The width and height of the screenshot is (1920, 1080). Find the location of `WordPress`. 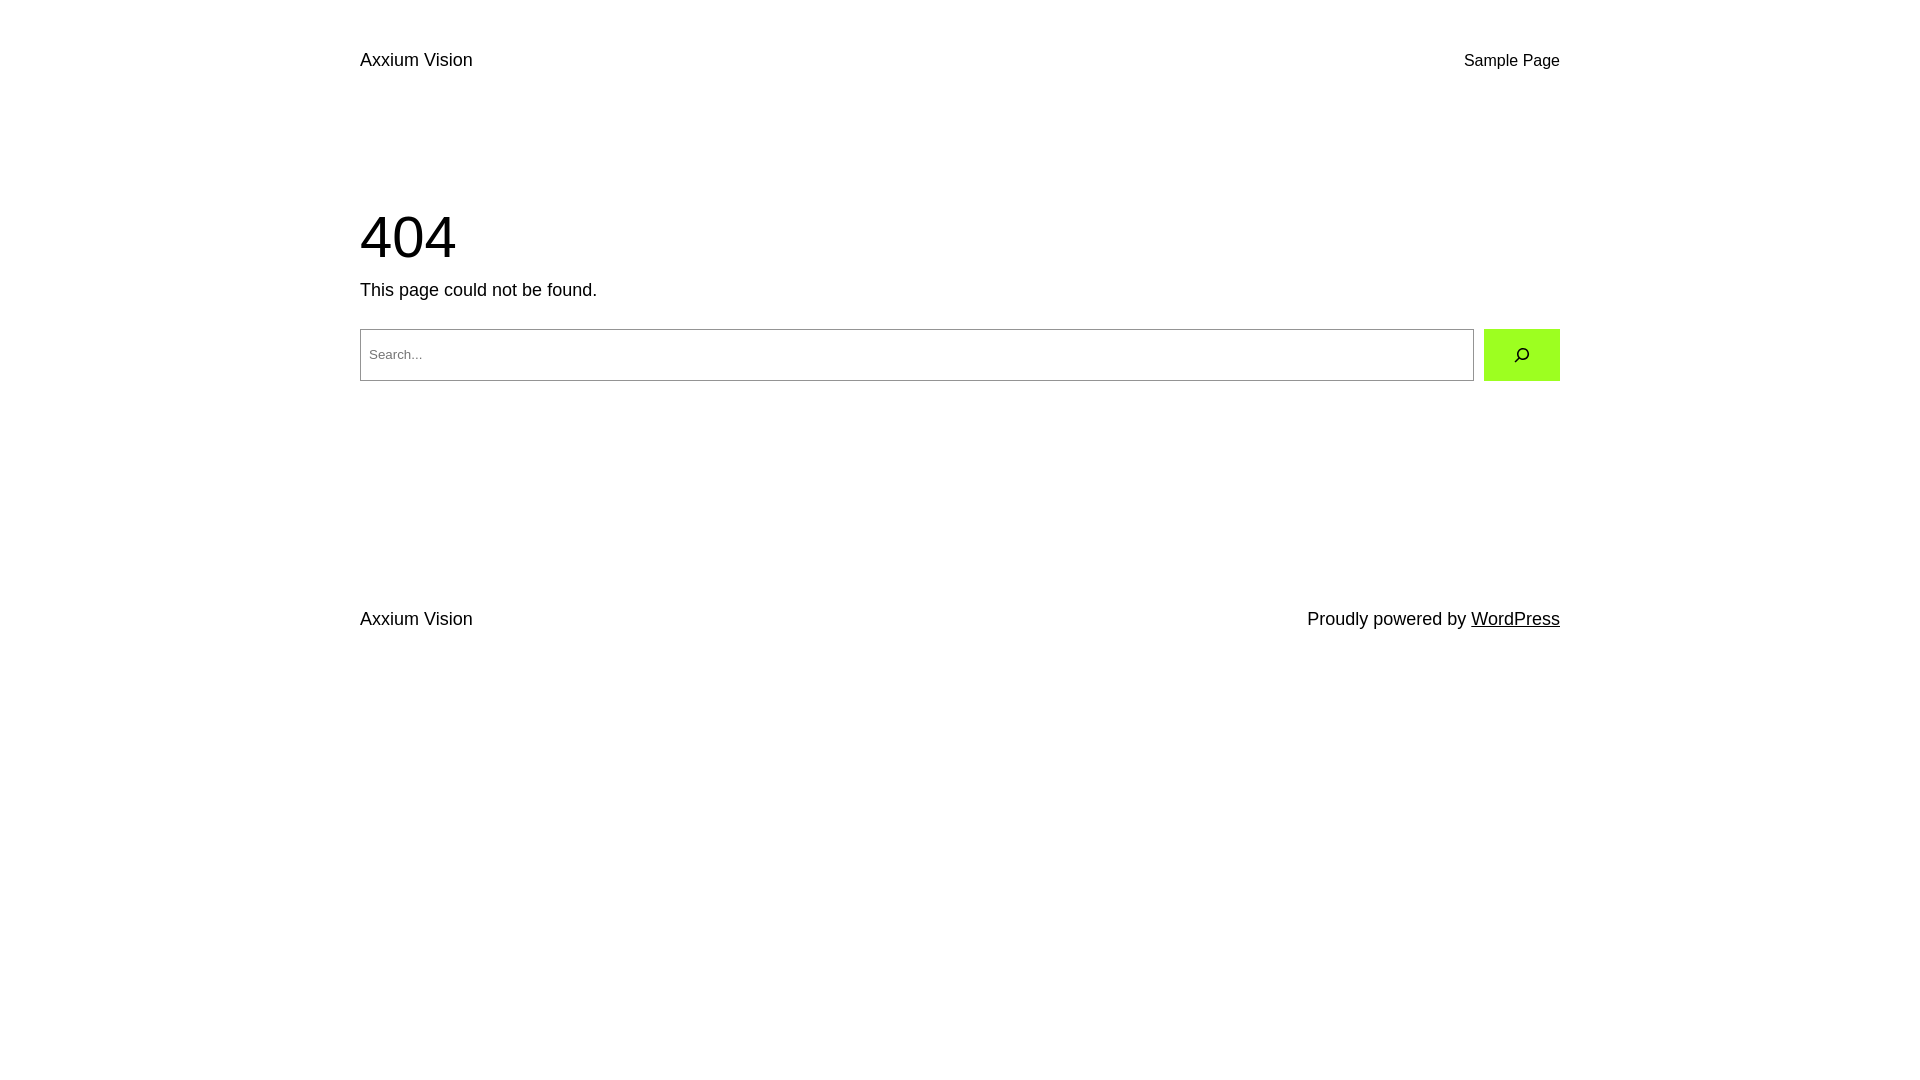

WordPress is located at coordinates (1516, 619).